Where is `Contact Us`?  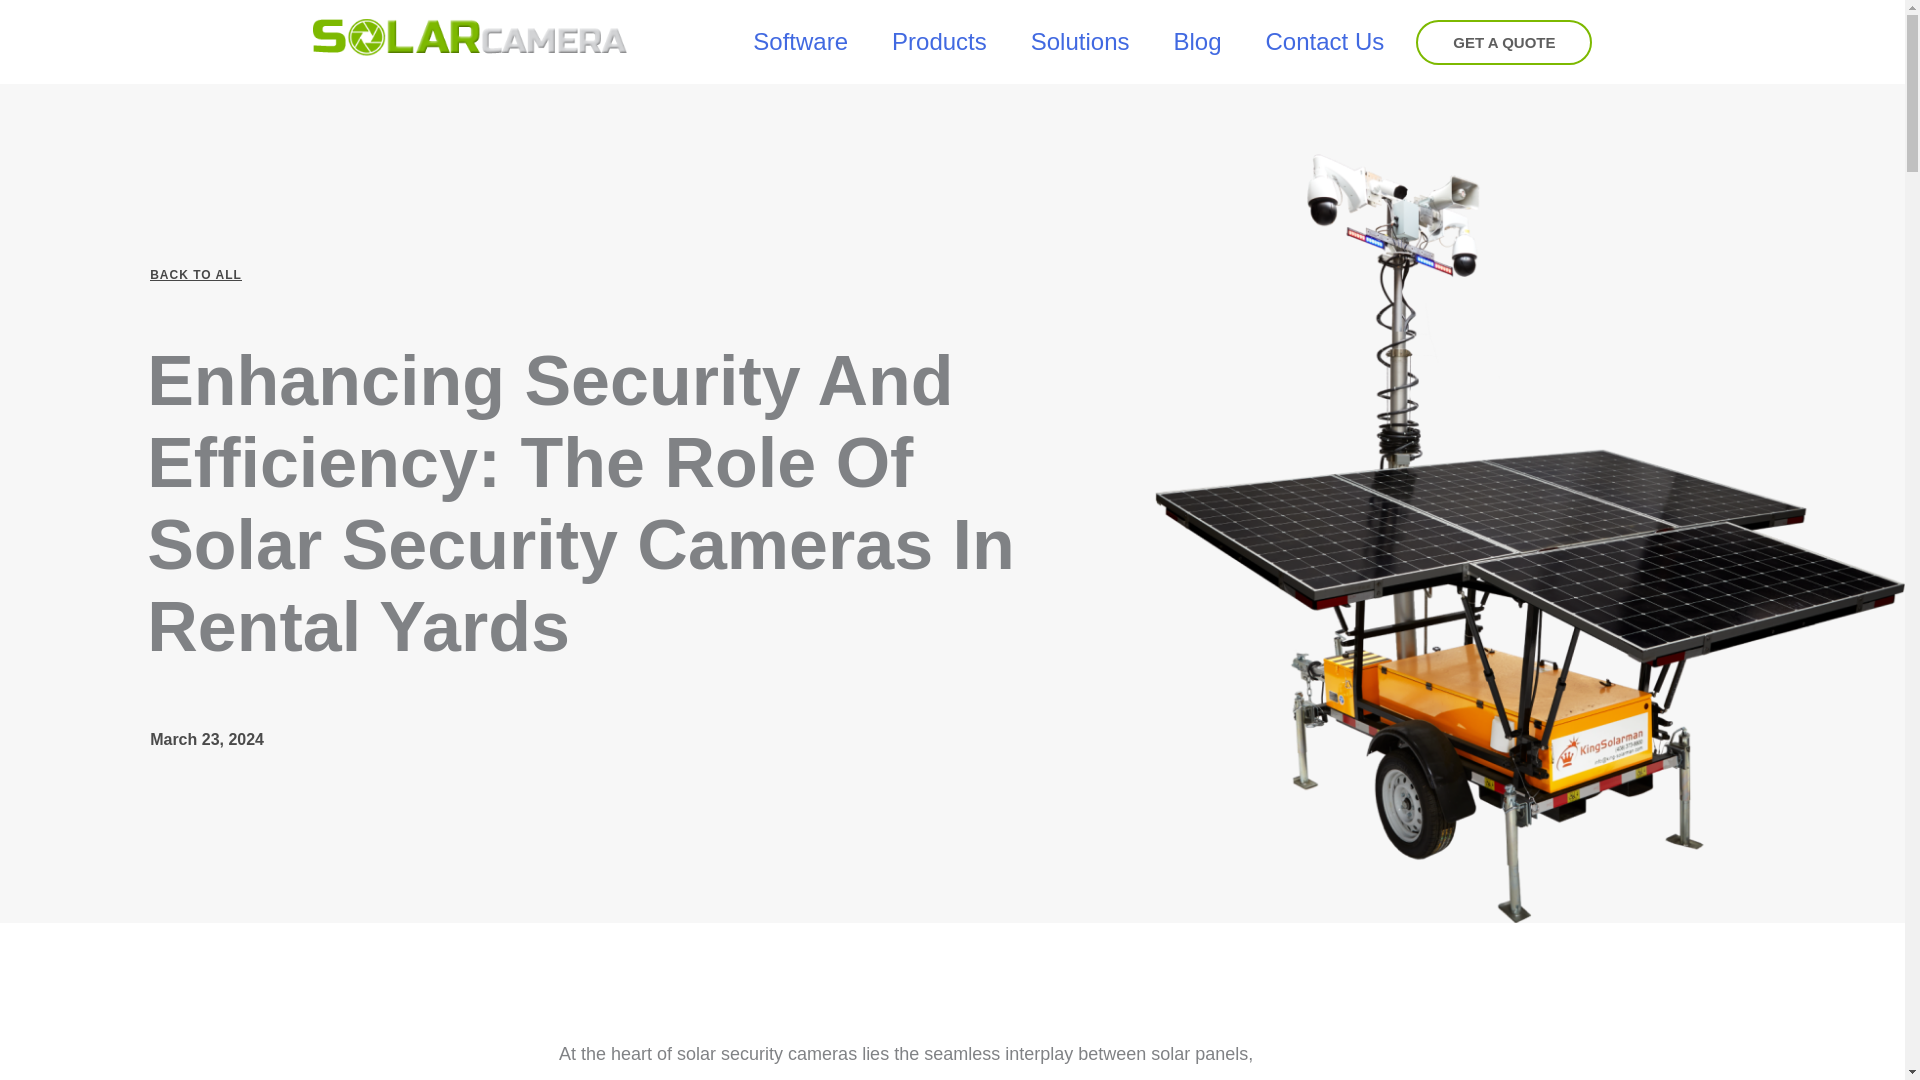
Contact Us is located at coordinates (1326, 41).